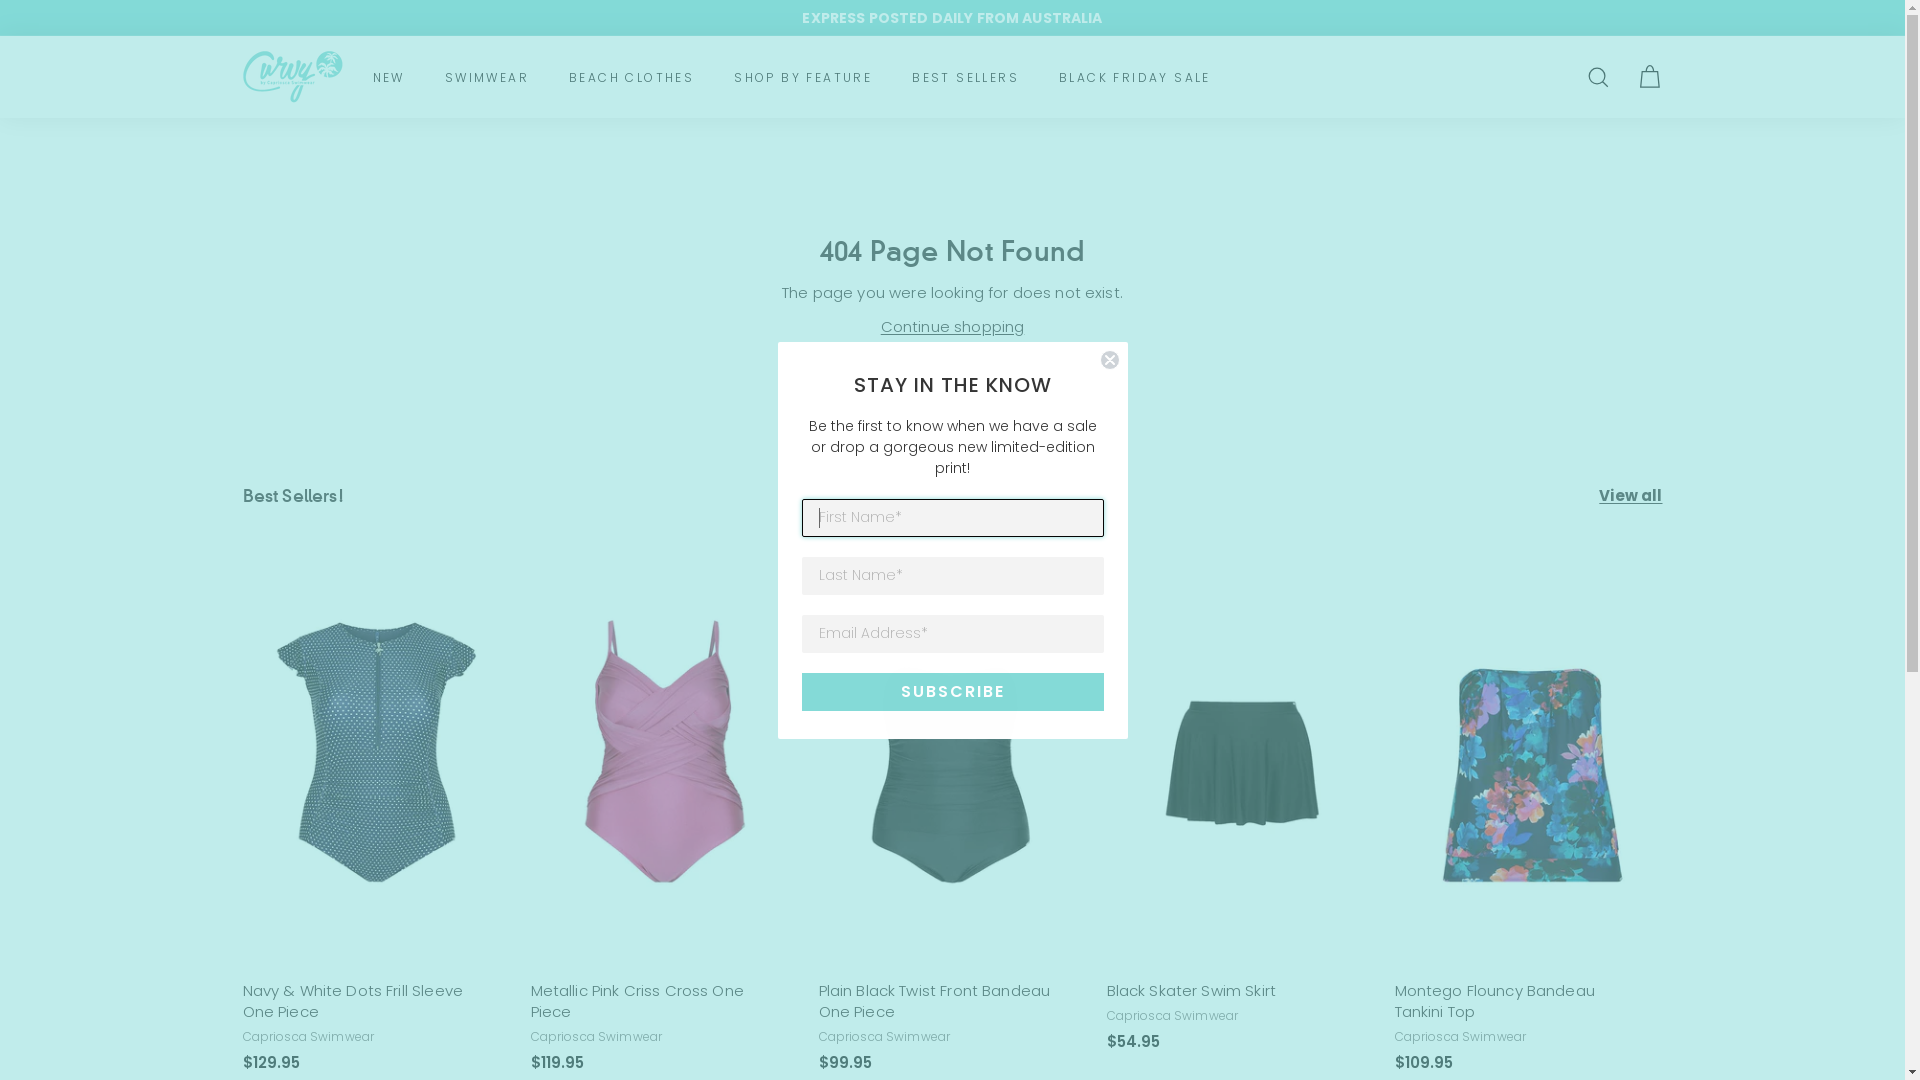 Image resolution: width=1920 pixels, height=1080 pixels. What do you see at coordinates (632, 78) in the screenshot?
I see `BEACH CLOTHES` at bounding box center [632, 78].